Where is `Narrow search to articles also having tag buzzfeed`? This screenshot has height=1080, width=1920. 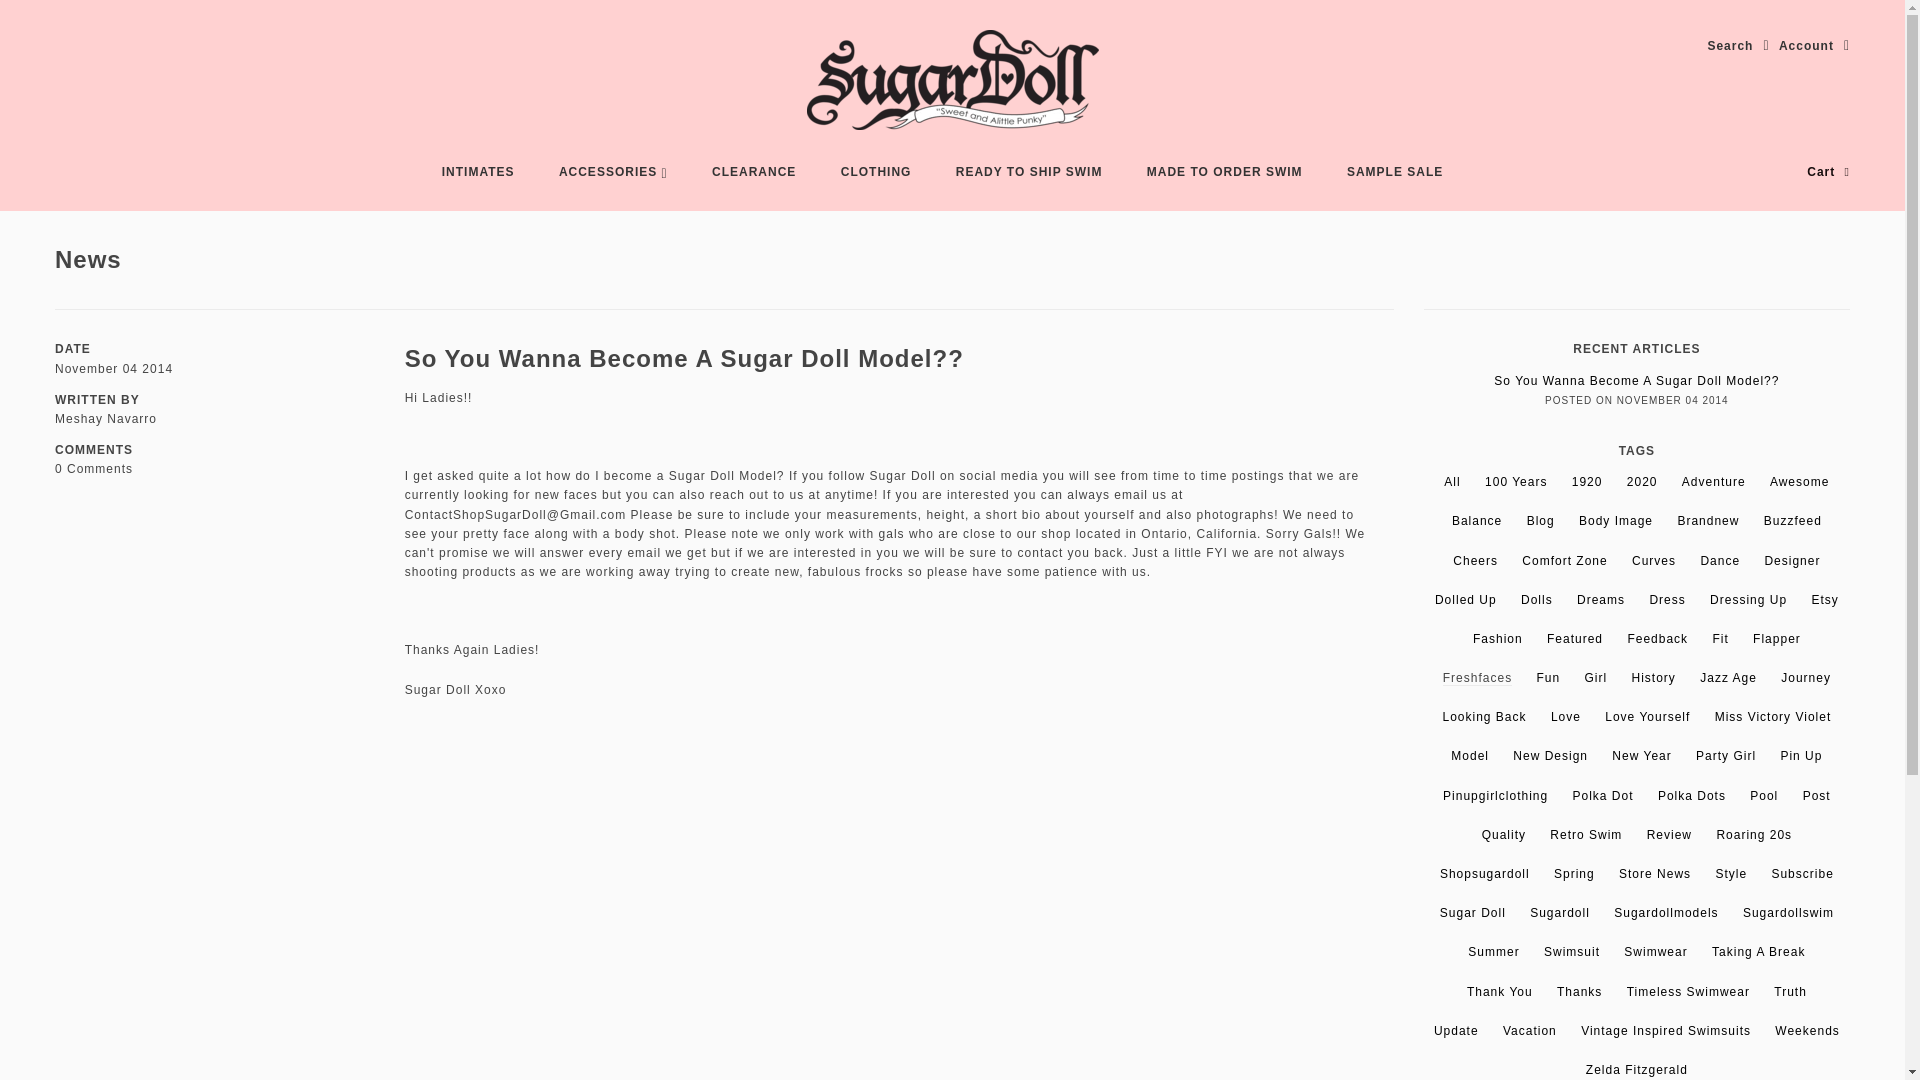
Narrow search to articles also having tag buzzfeed is located at coordinates (1793, 521).